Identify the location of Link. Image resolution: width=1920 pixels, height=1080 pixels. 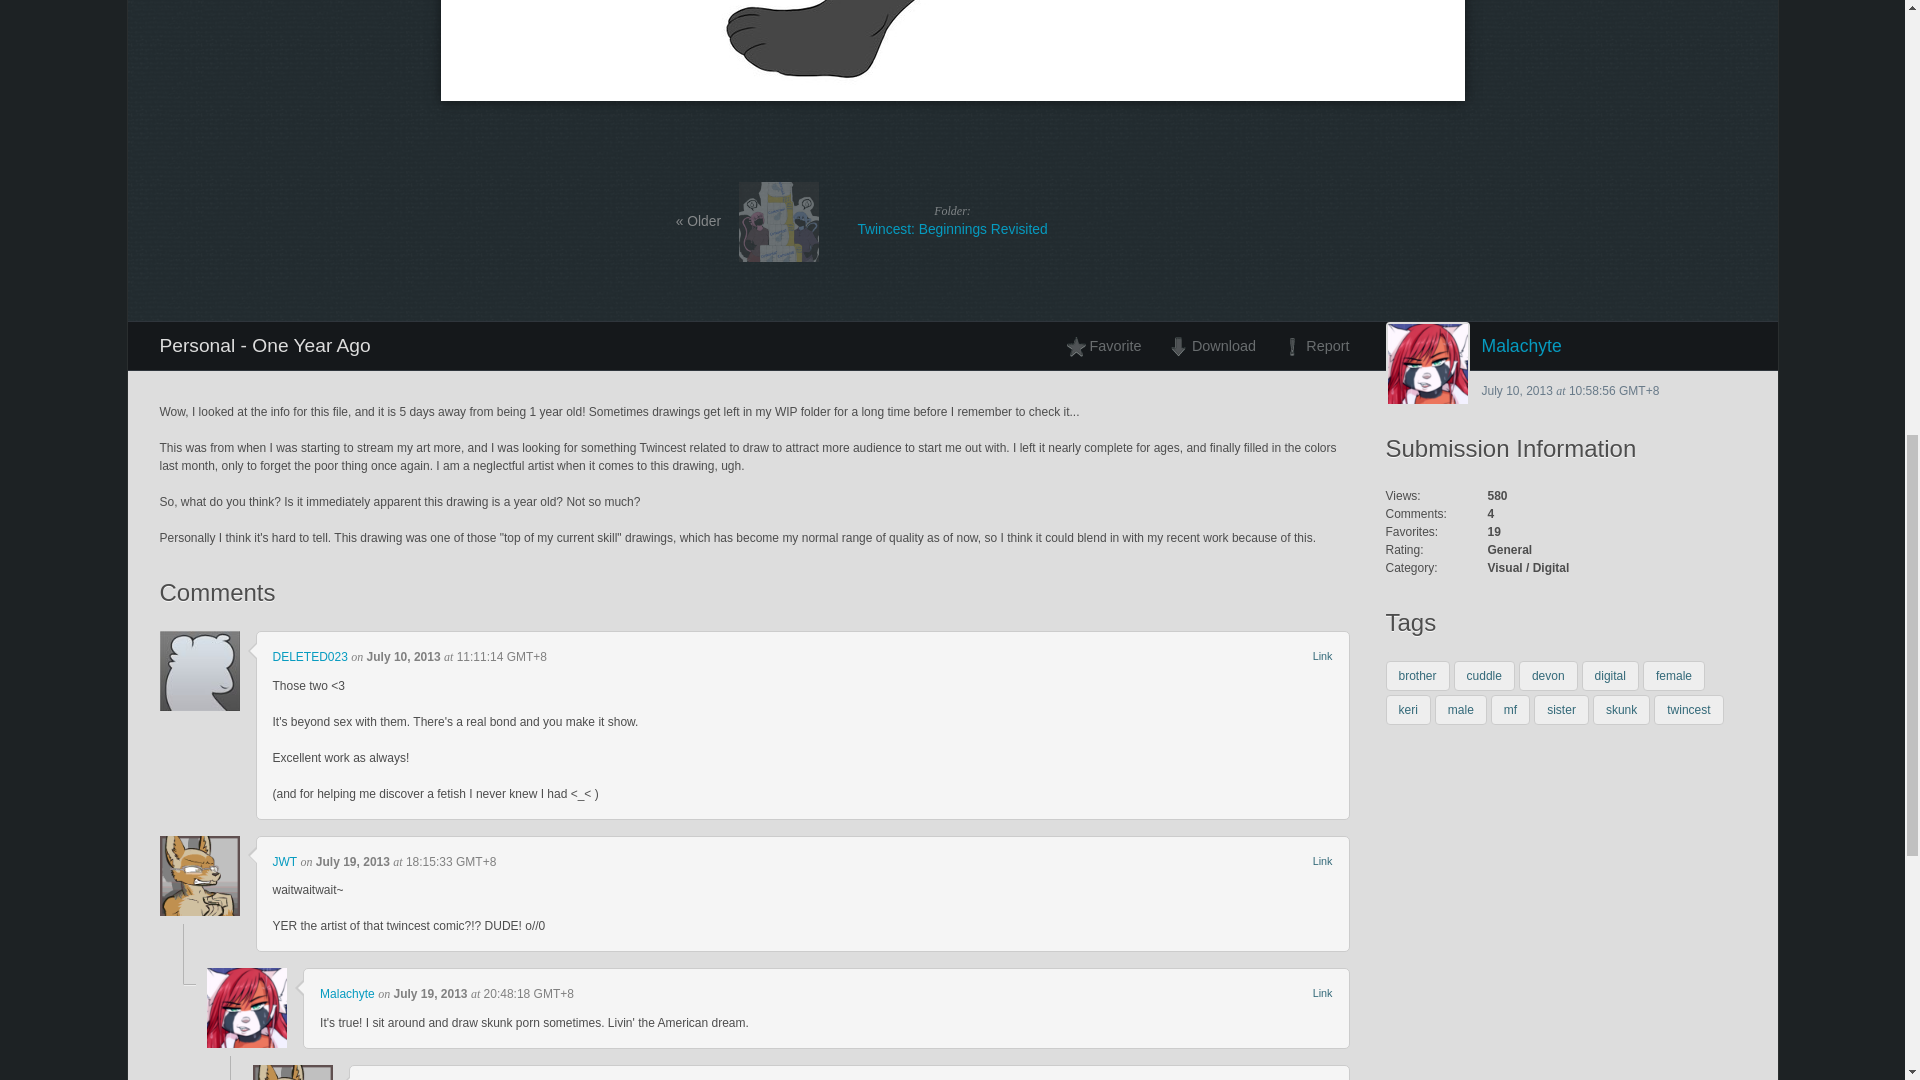
(1322, 656).